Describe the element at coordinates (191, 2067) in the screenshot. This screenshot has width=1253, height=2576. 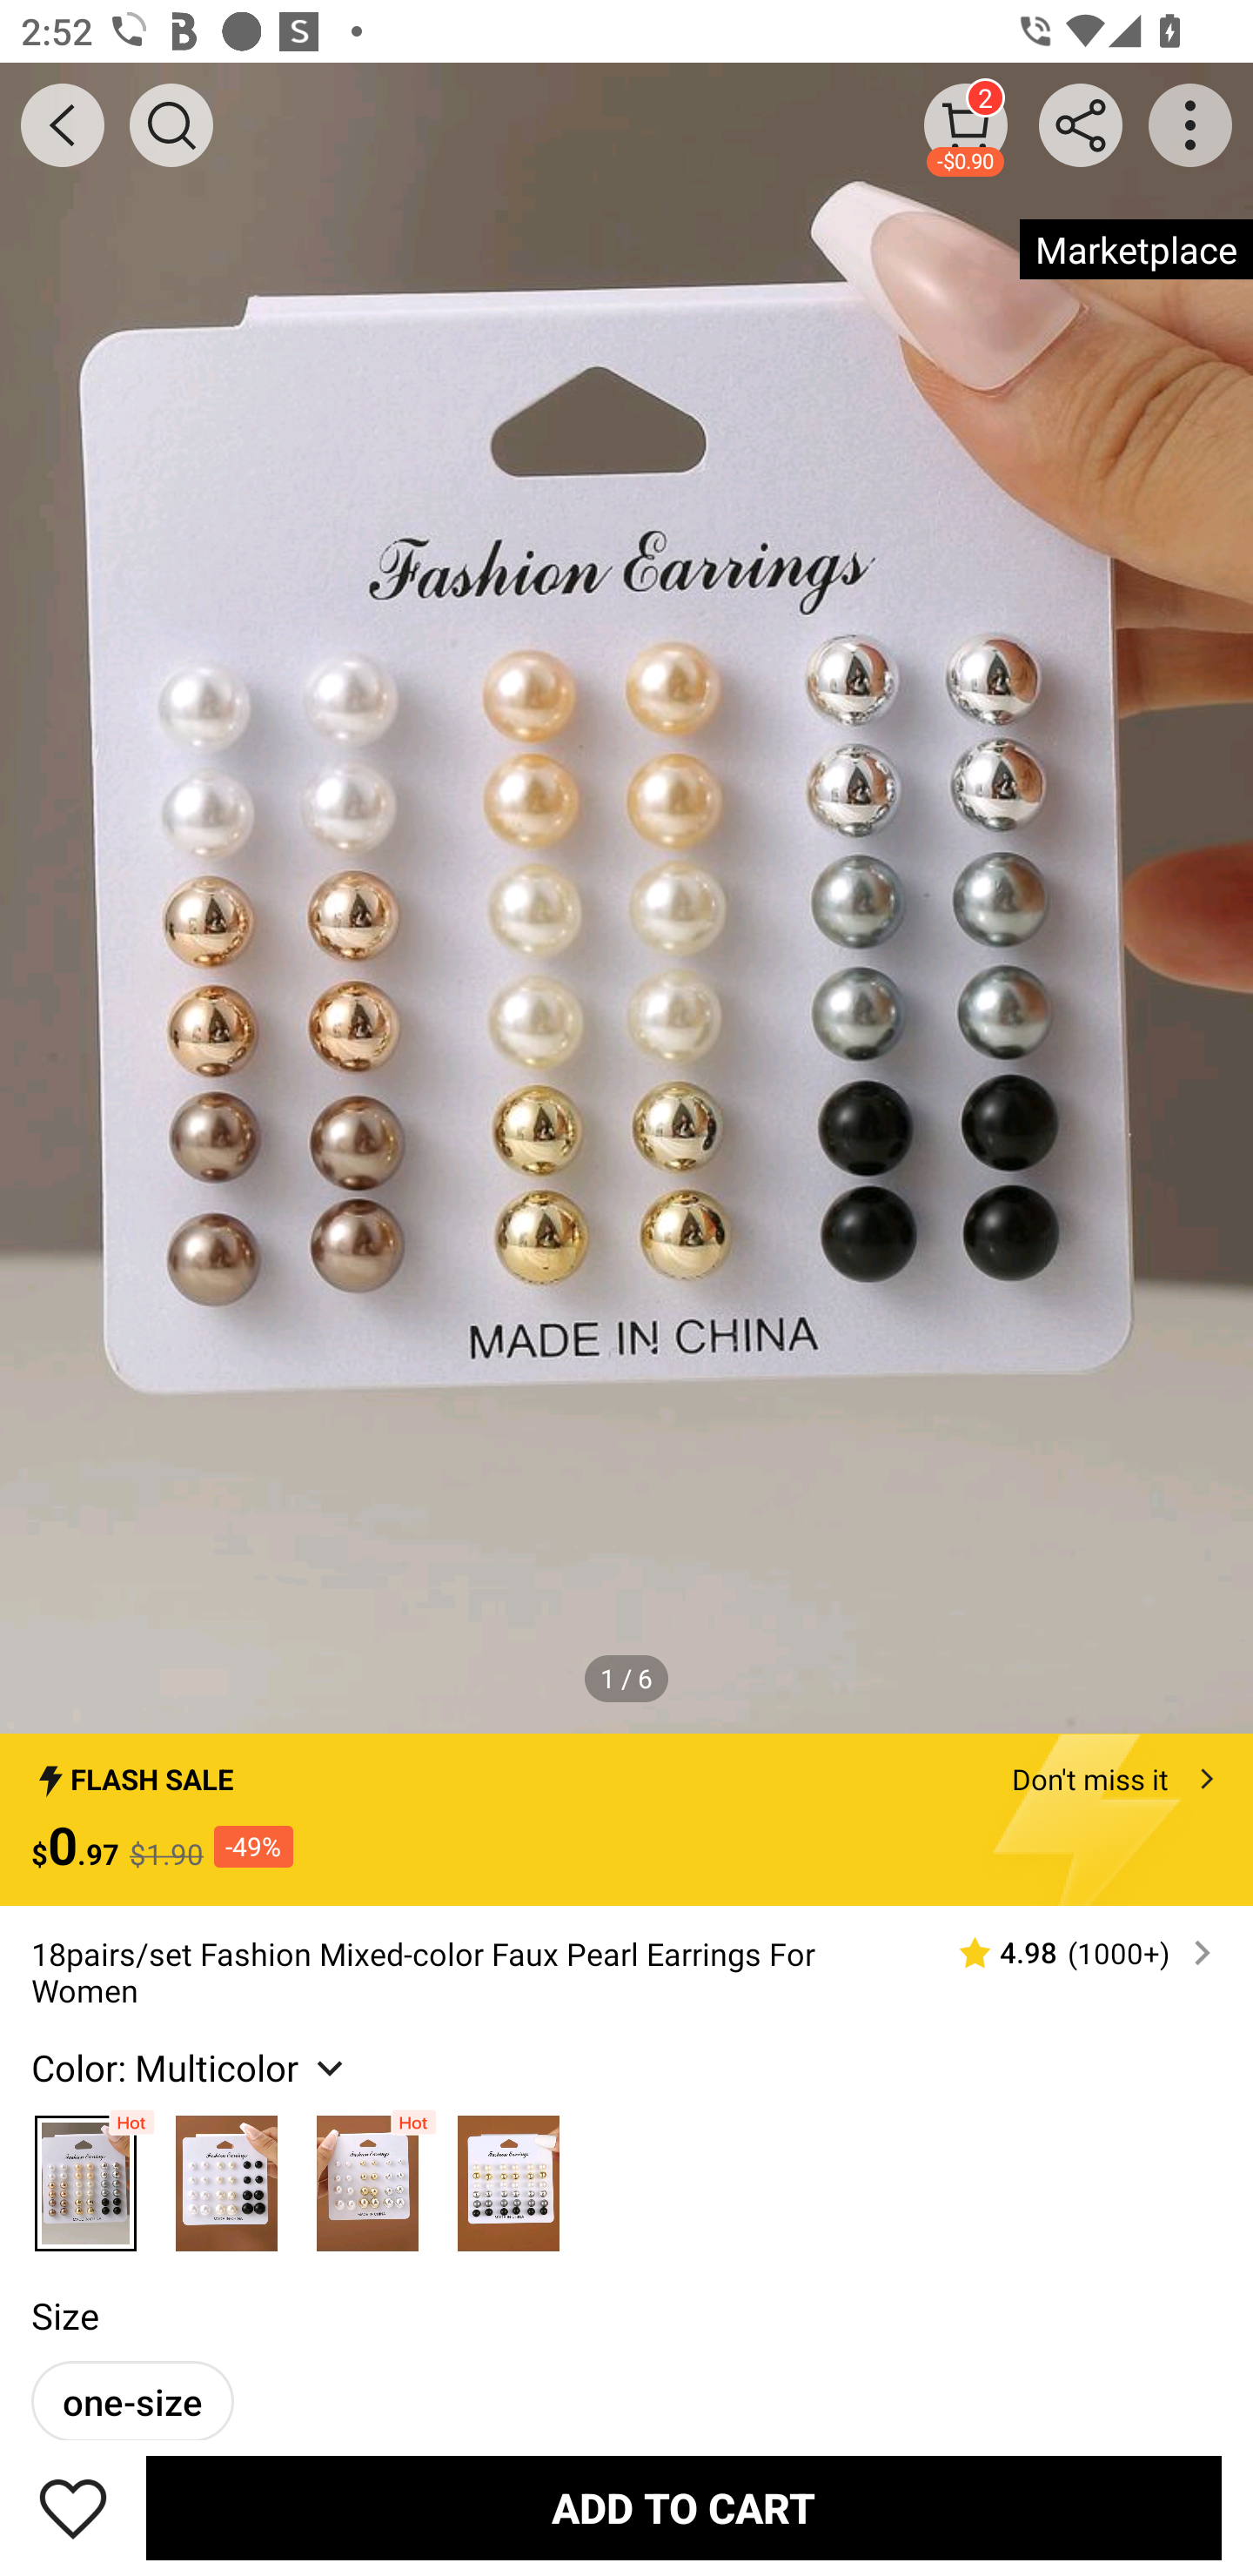
I see `Color: Multicolor` at that location.